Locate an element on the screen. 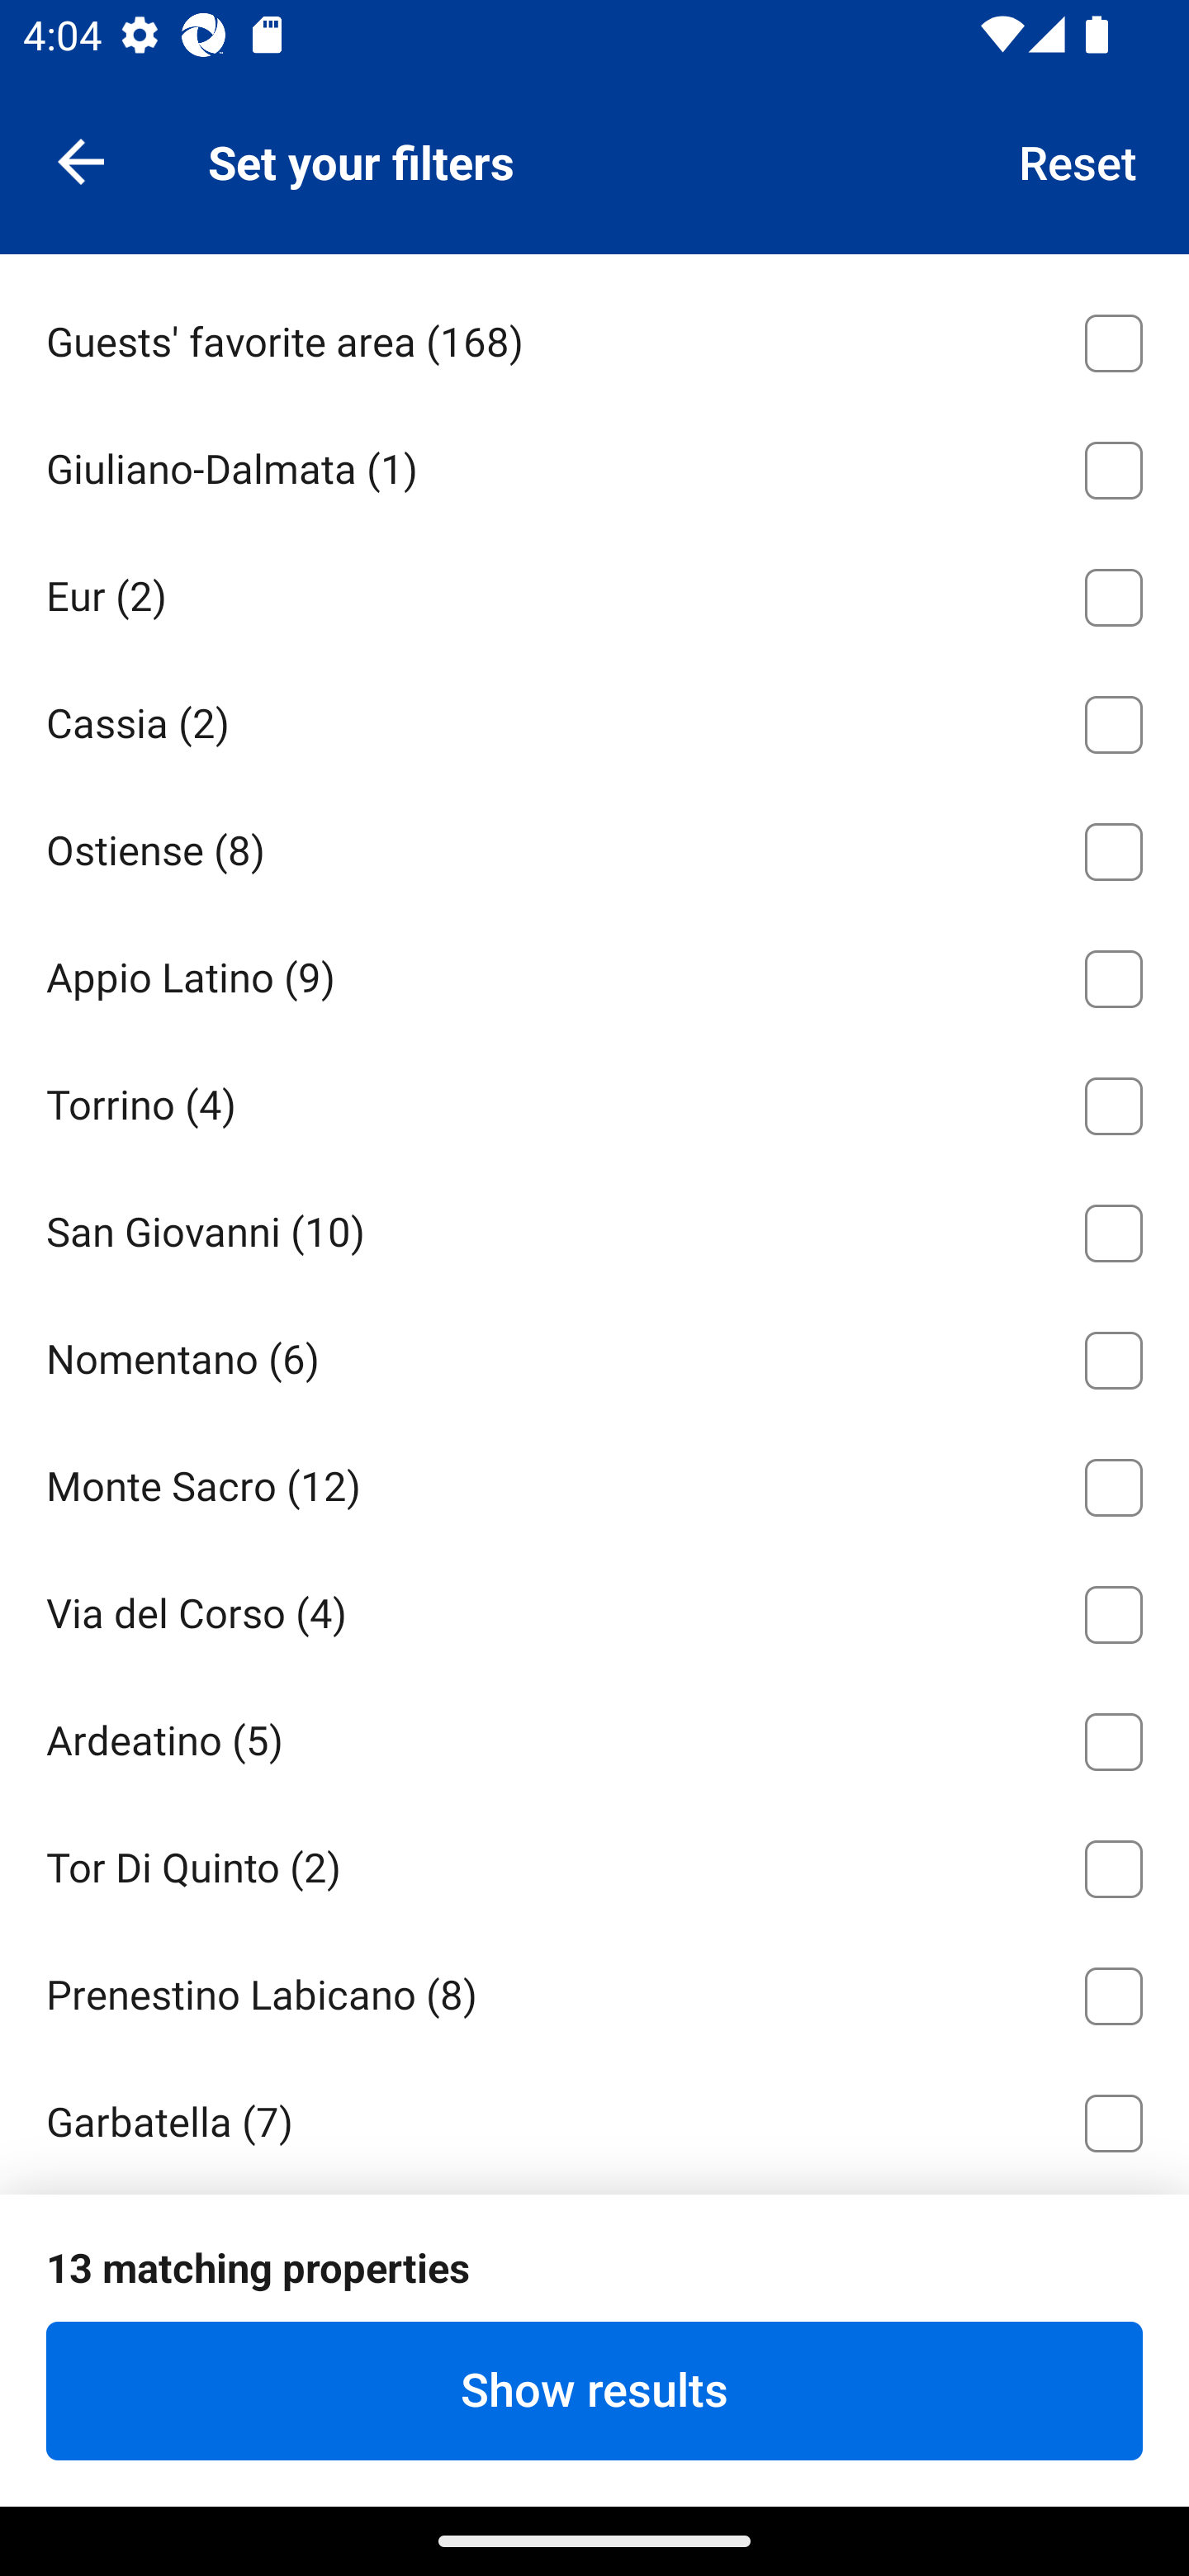 This screenshot has width=1189, height=2576. Tor Di Quinto ⁦(2) is located at coordinates (594, 1863).